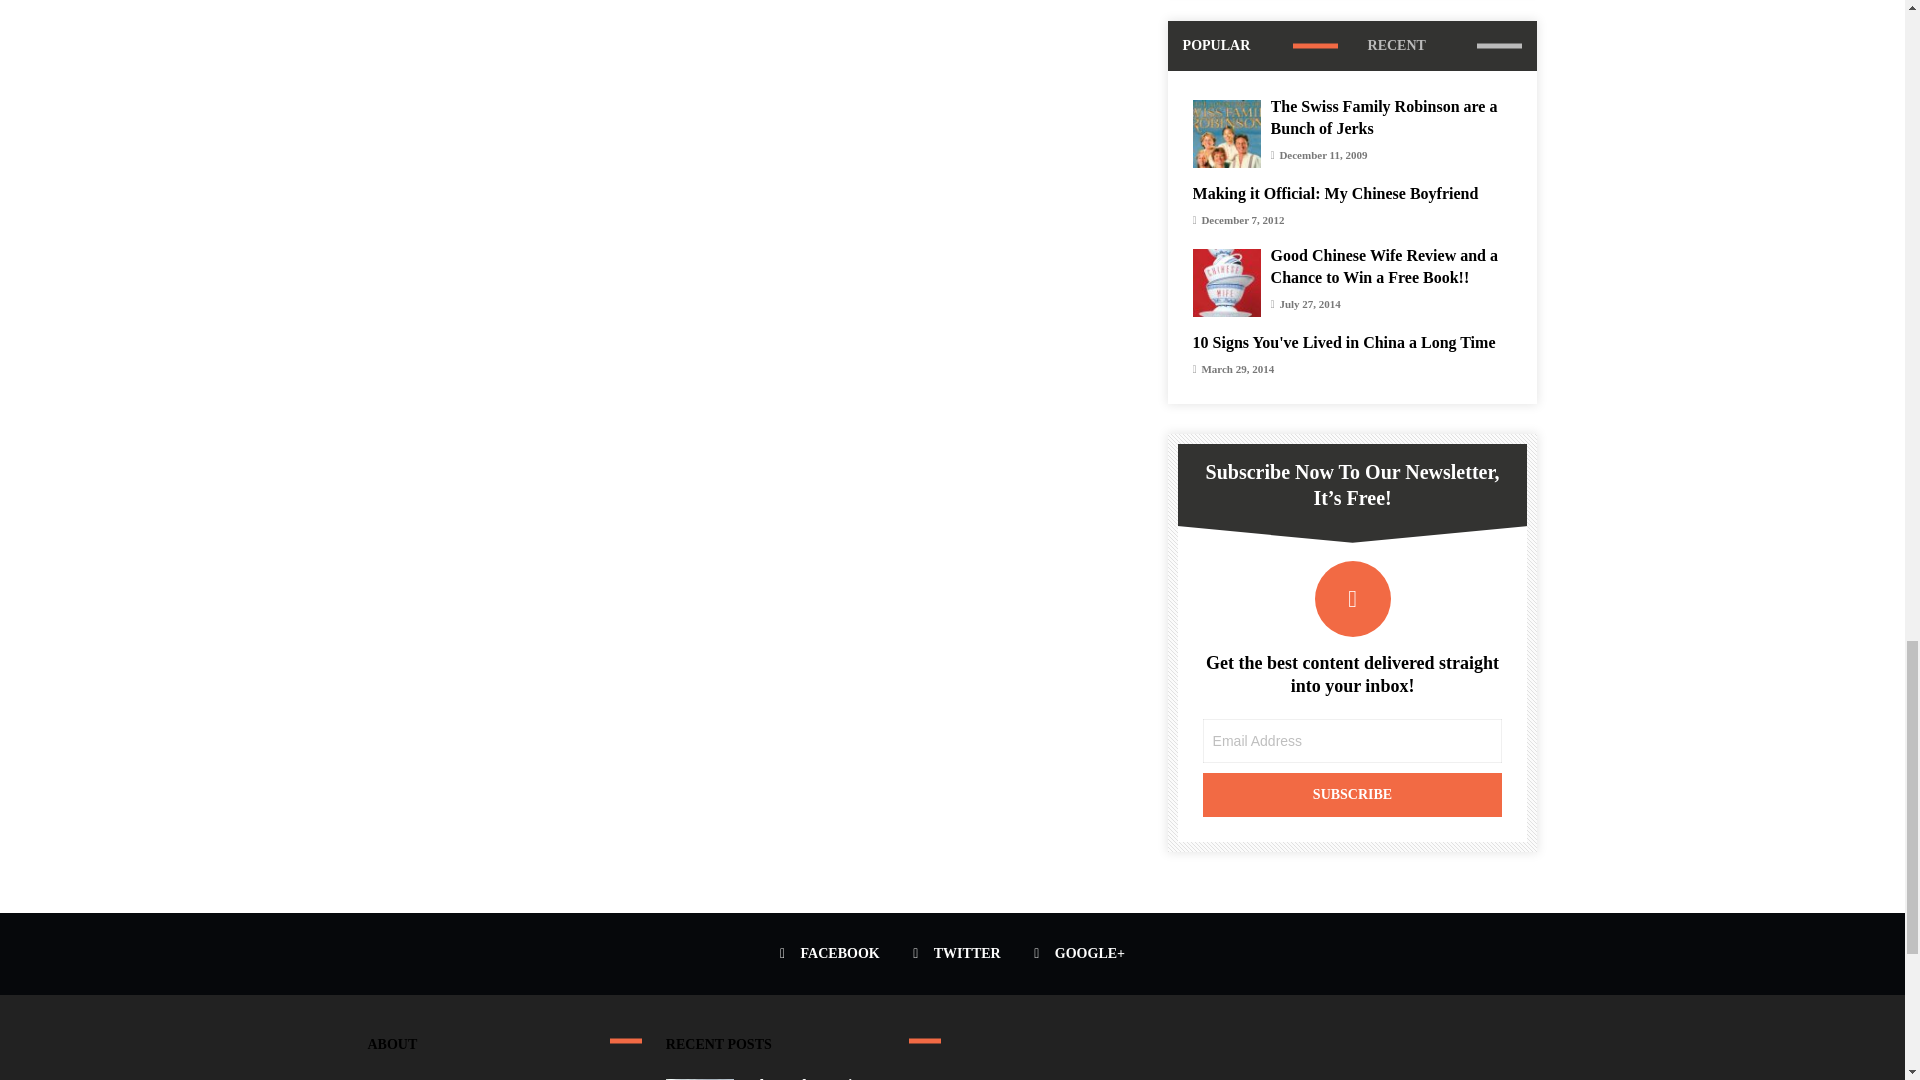  What do you see at coordinates (1344, 342) in the screenshot?
I see `Permalink to: 10 Signs You've Lived in China a Long Time` at bounding box center [1344, 342].